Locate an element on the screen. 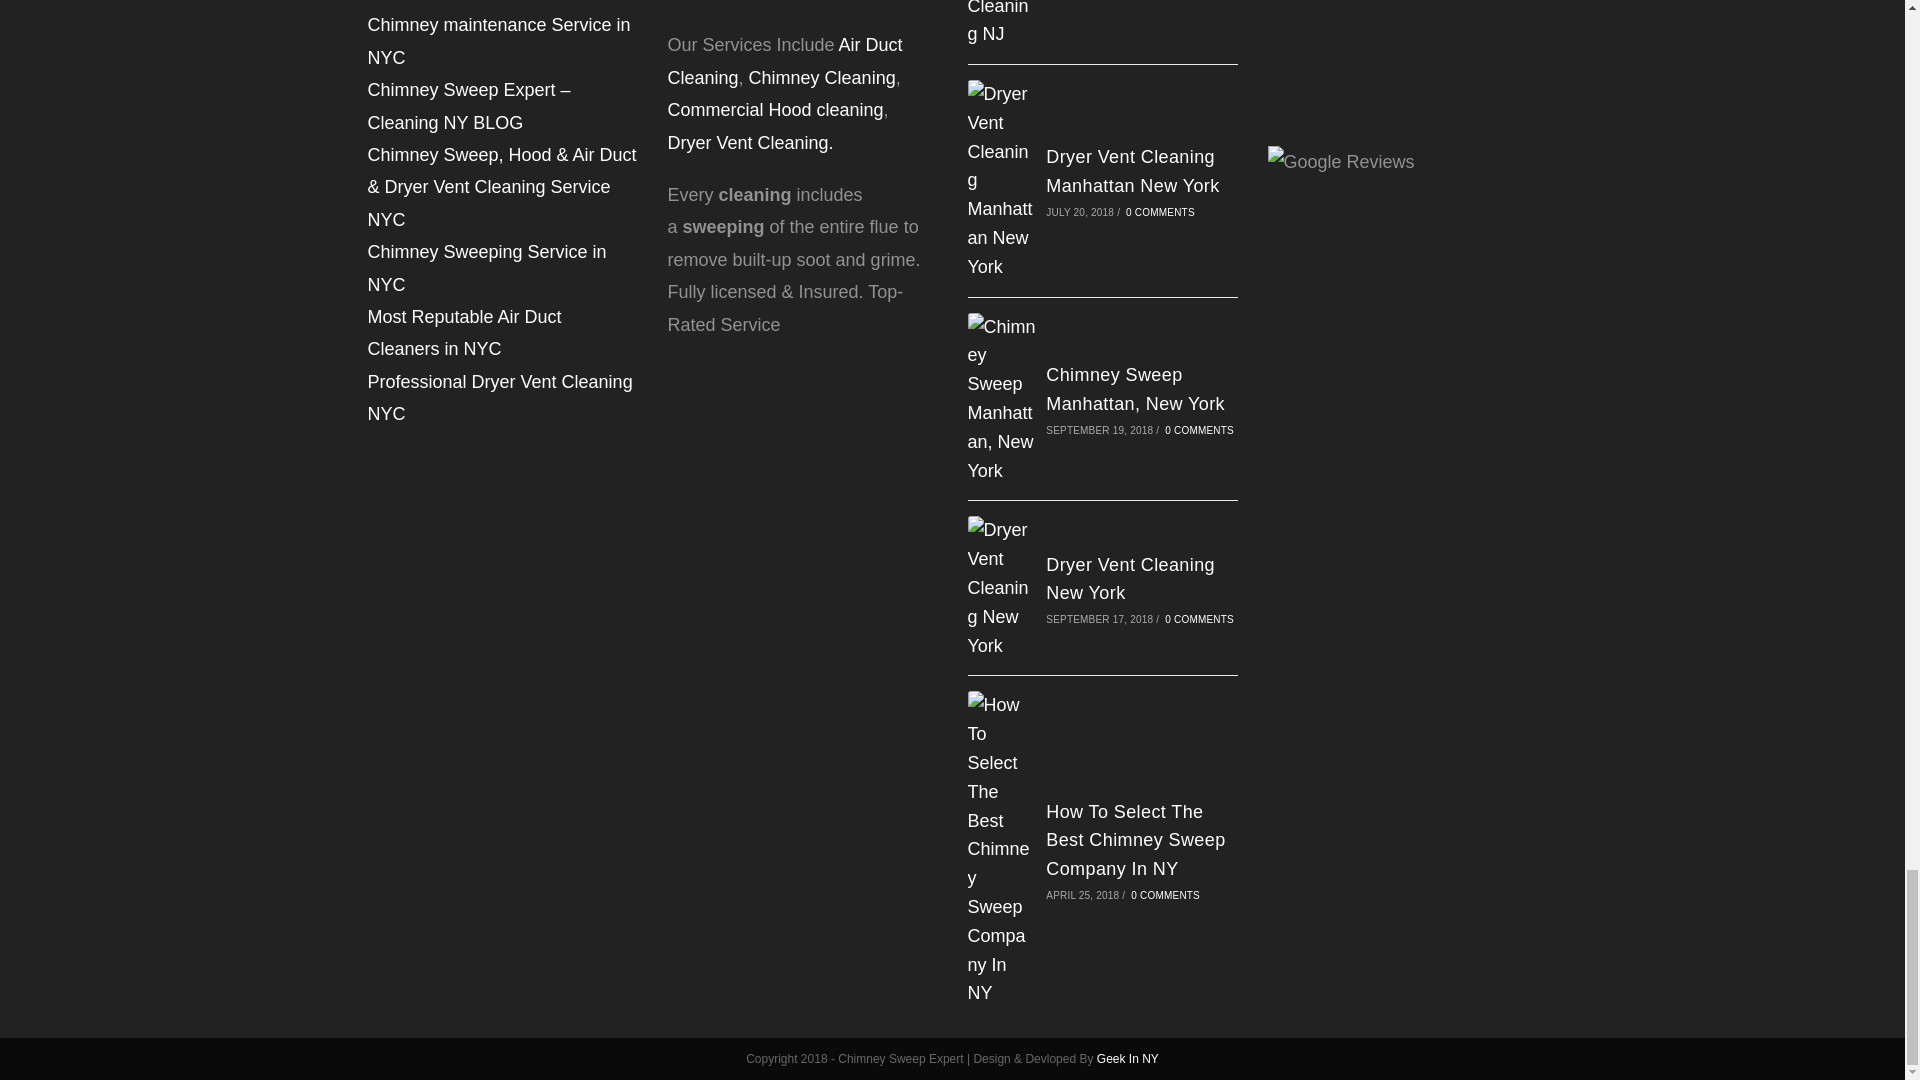 This screenshot has height=1080, width=1920. Chimney Sweep Manhattan, New York is located at coordinates (1135, 389).